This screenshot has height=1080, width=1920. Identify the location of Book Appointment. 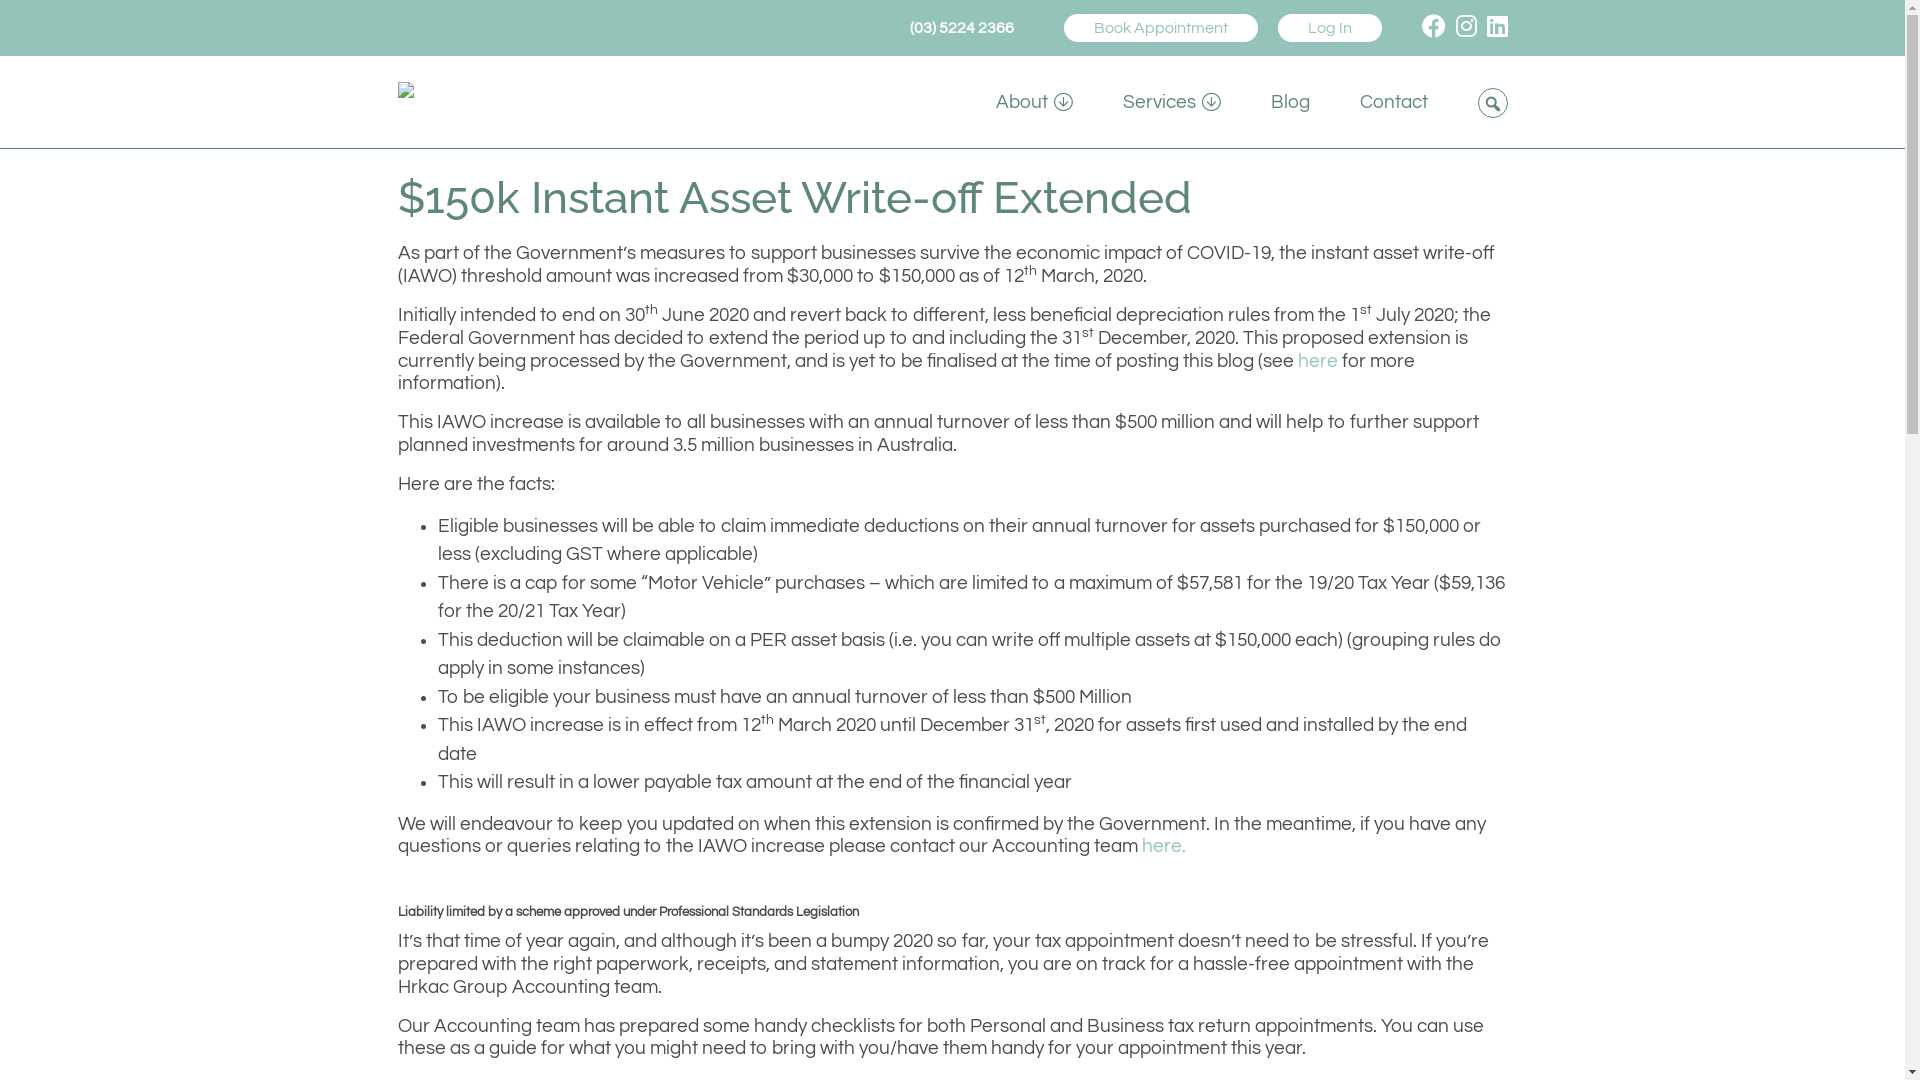
(1161, 28).